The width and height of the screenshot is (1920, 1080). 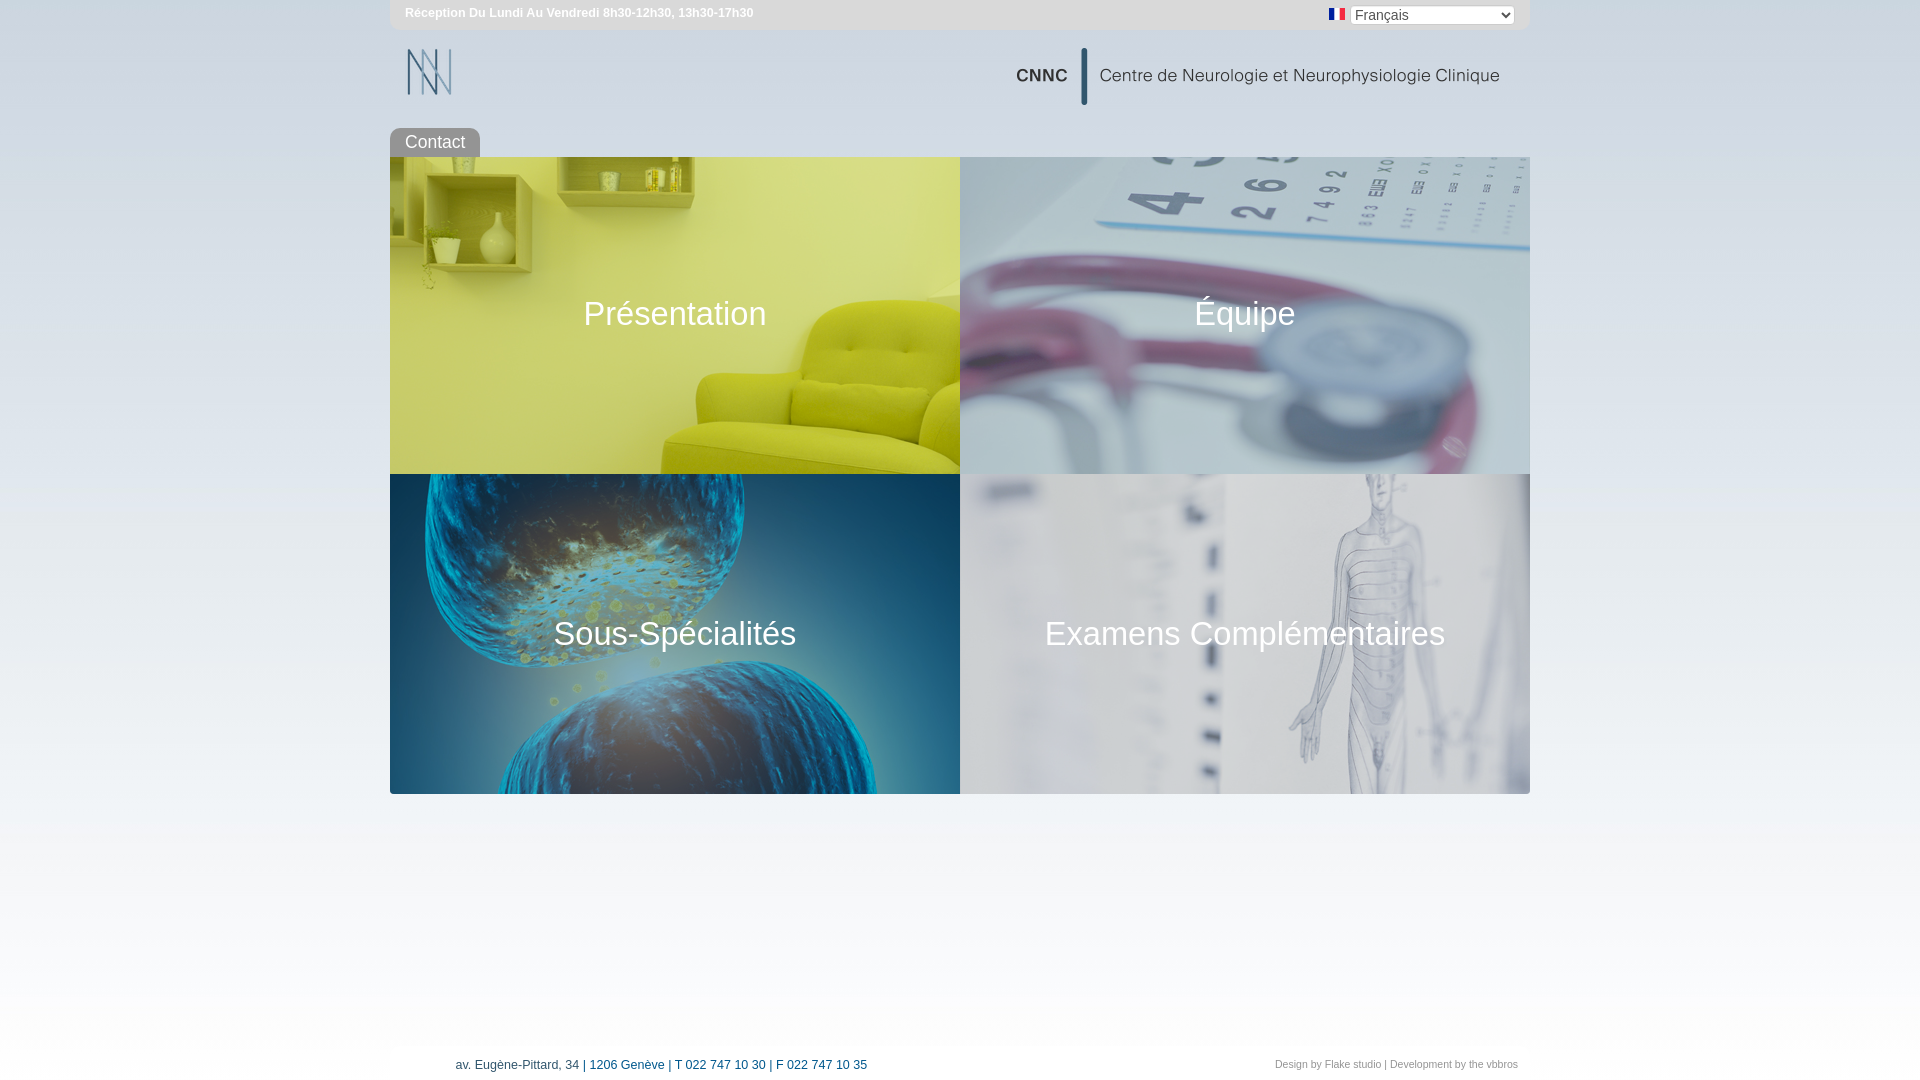 I want to click on Home, so click(x=960, y=80).